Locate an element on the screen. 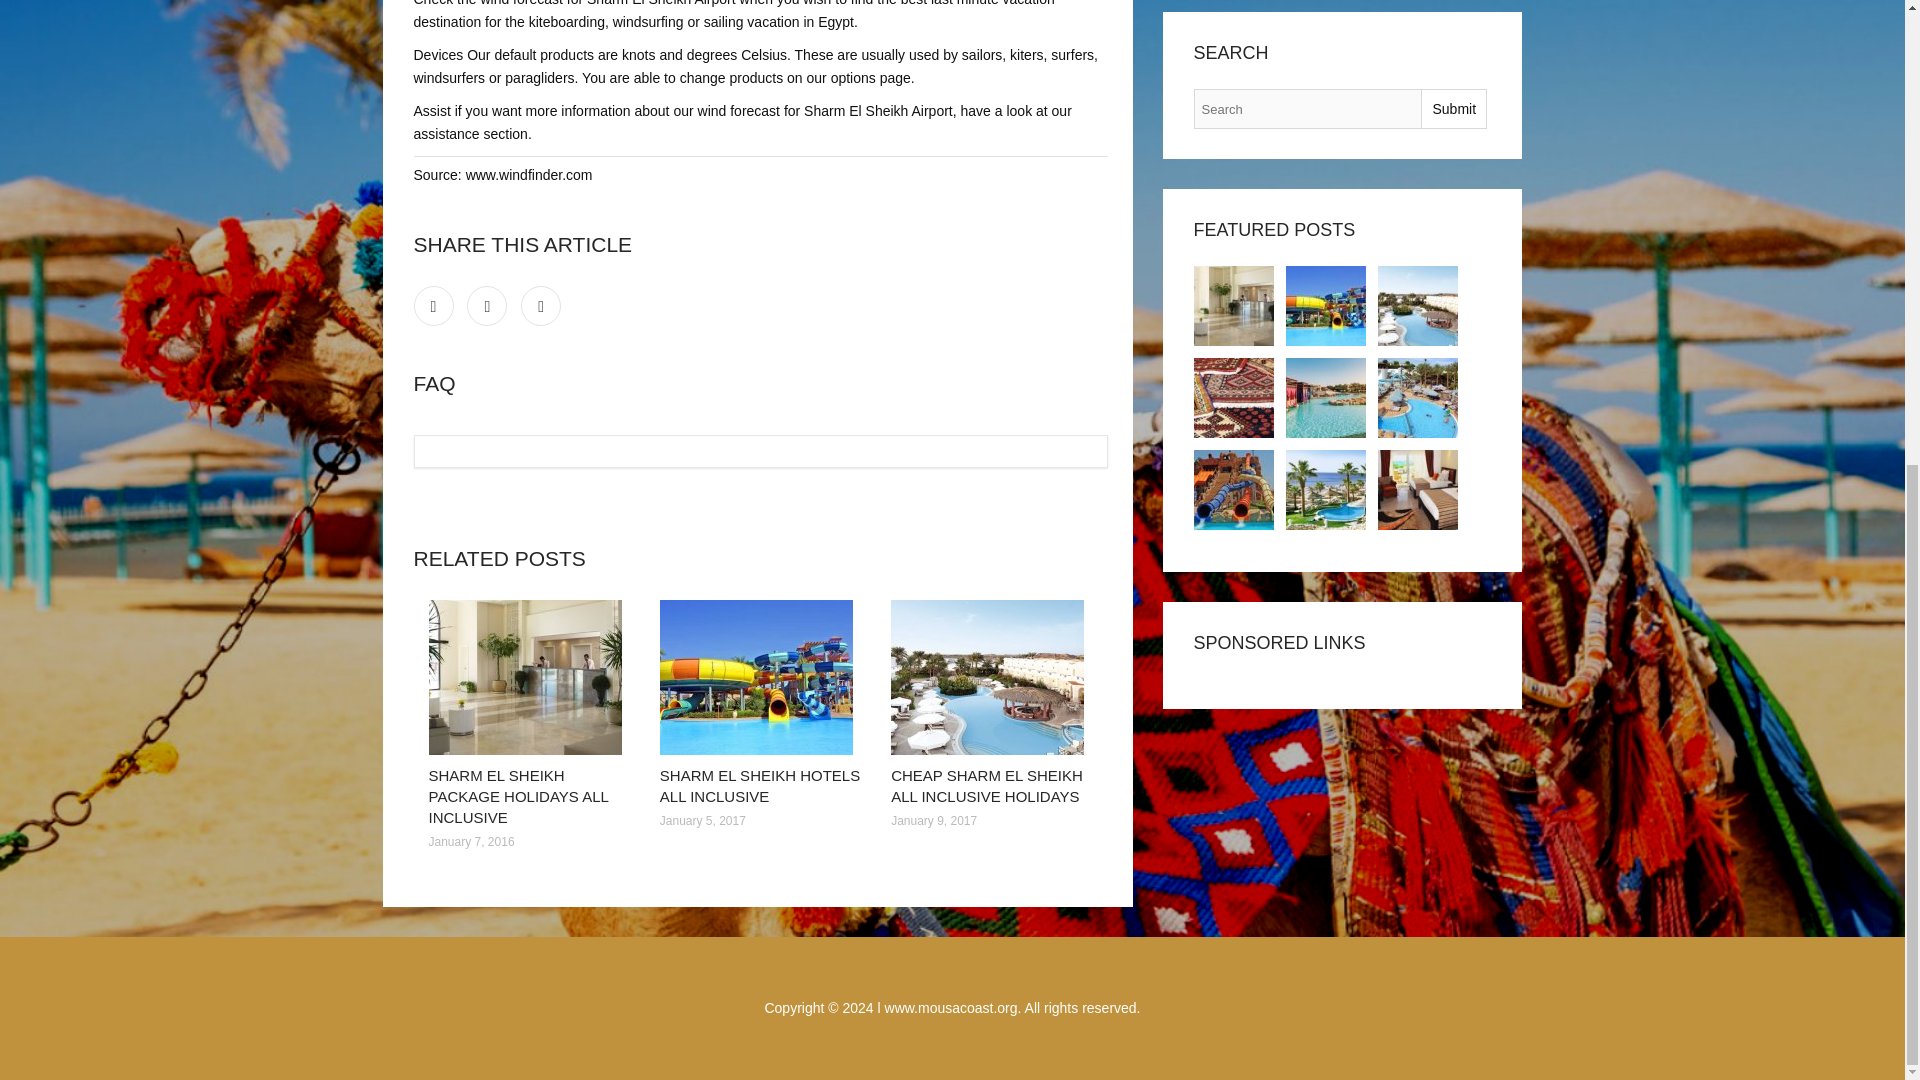 This screenshot has height=1080, width=1920. All Inclusive deals to Sharm El Sheikh is located at coordinates (1234, 490).